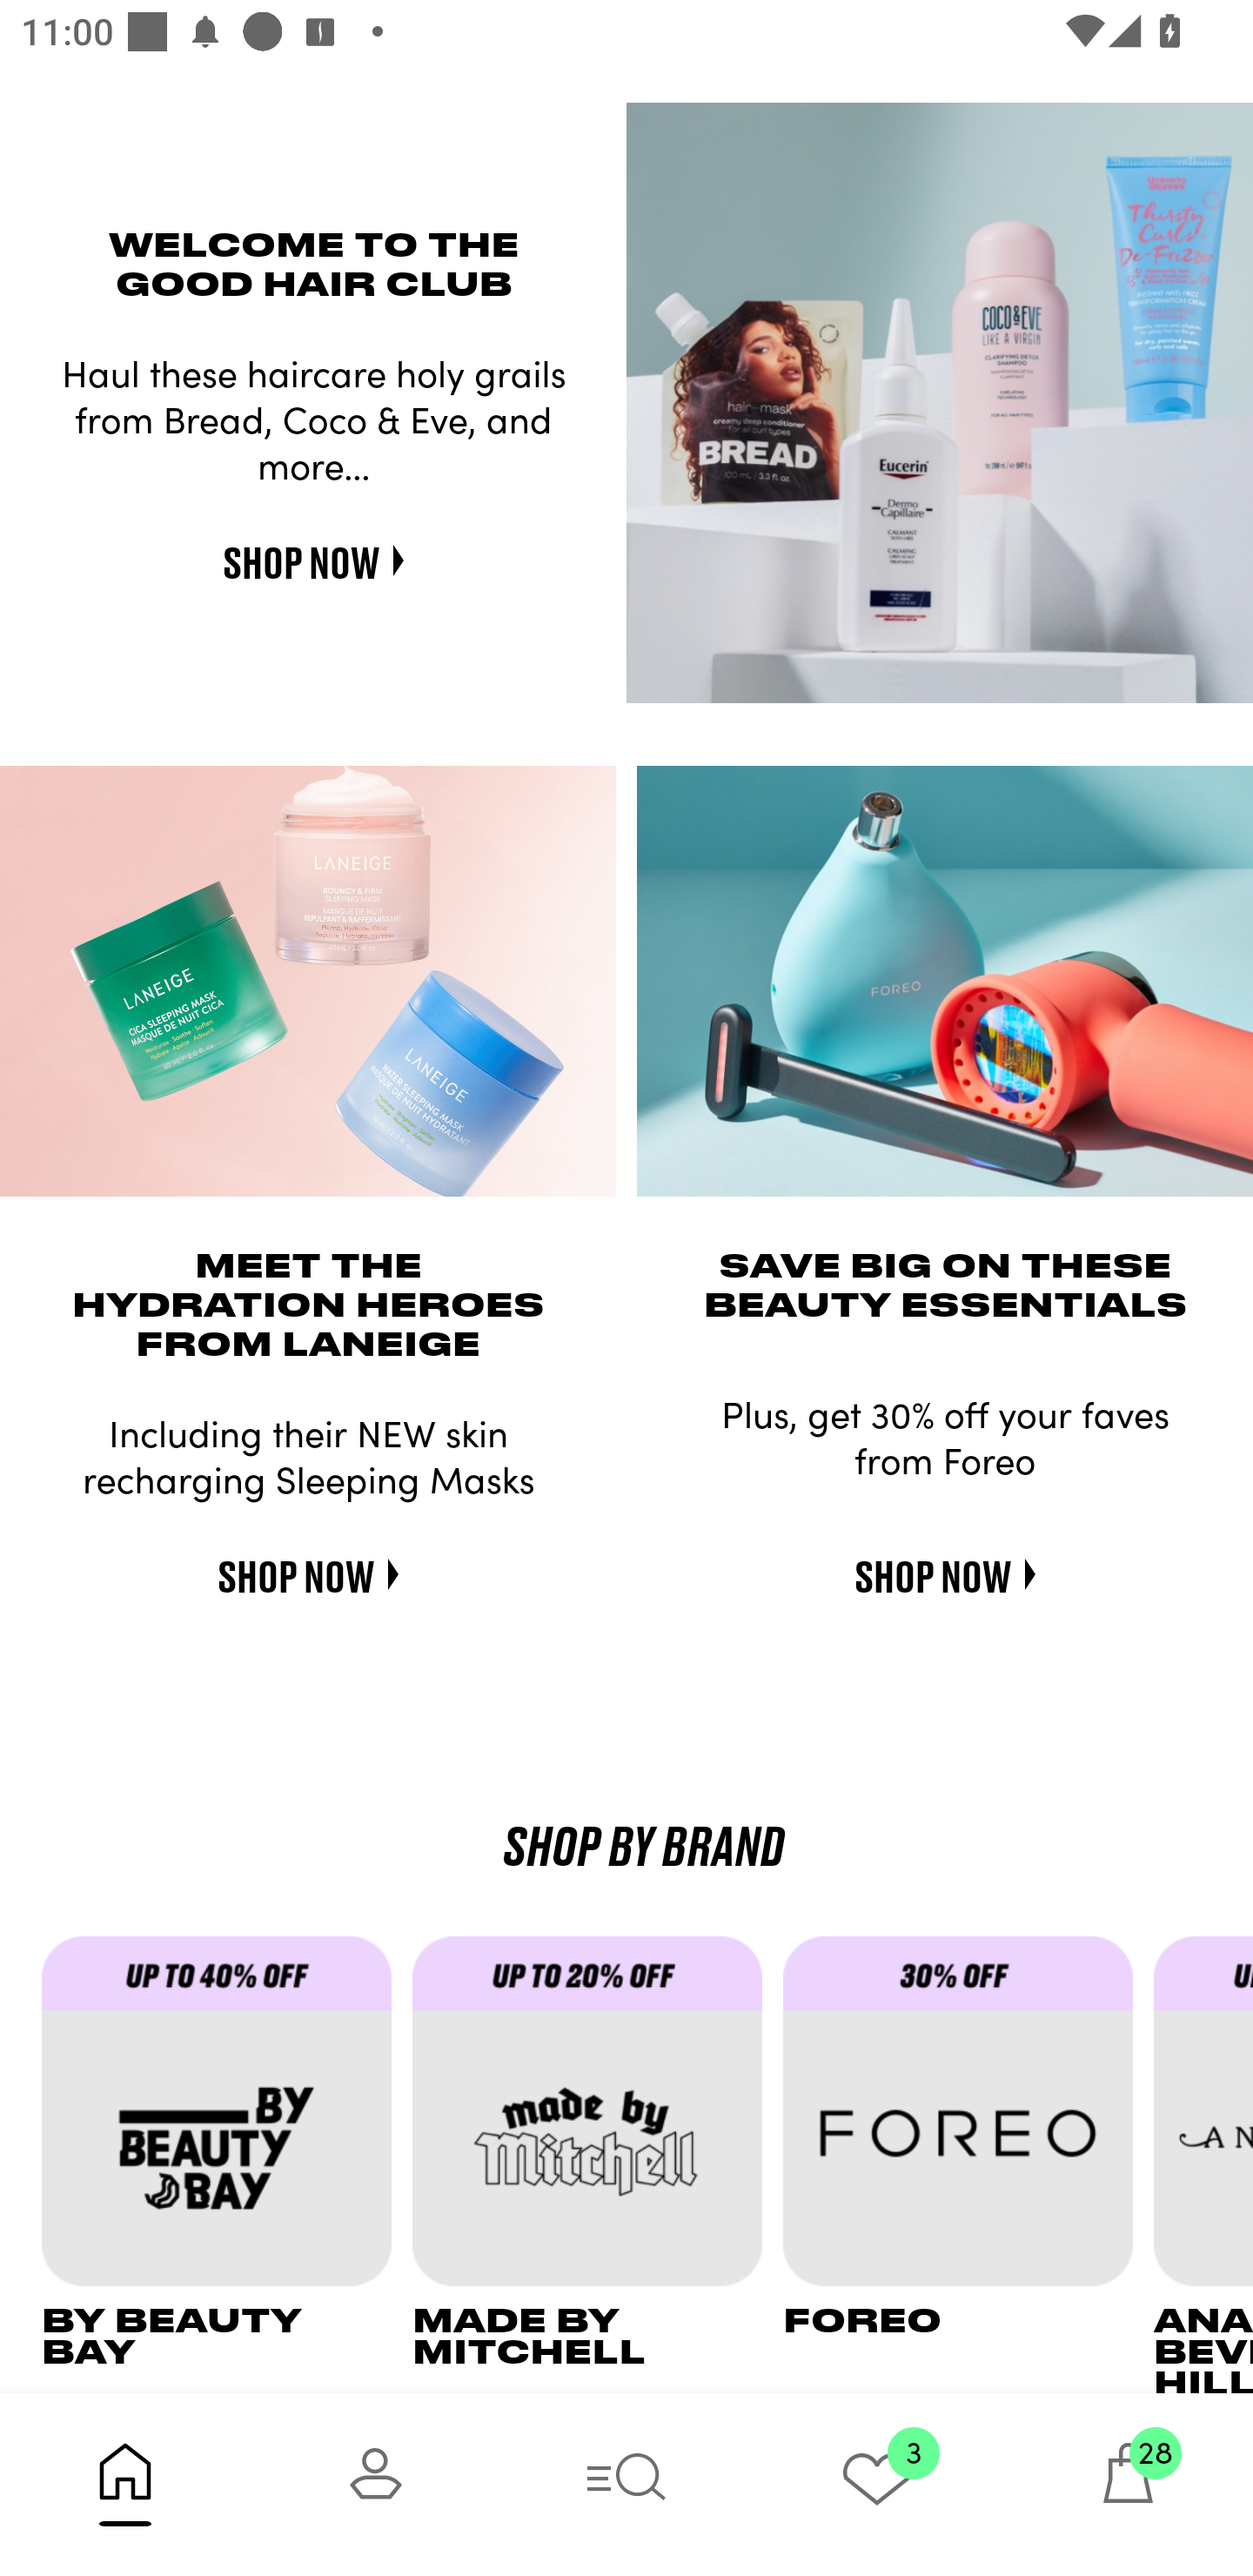 This screenshot has width=1253, height=2576. Describe the element at coordinates (877, 2484) in the screenshot. I see `3` at that location.